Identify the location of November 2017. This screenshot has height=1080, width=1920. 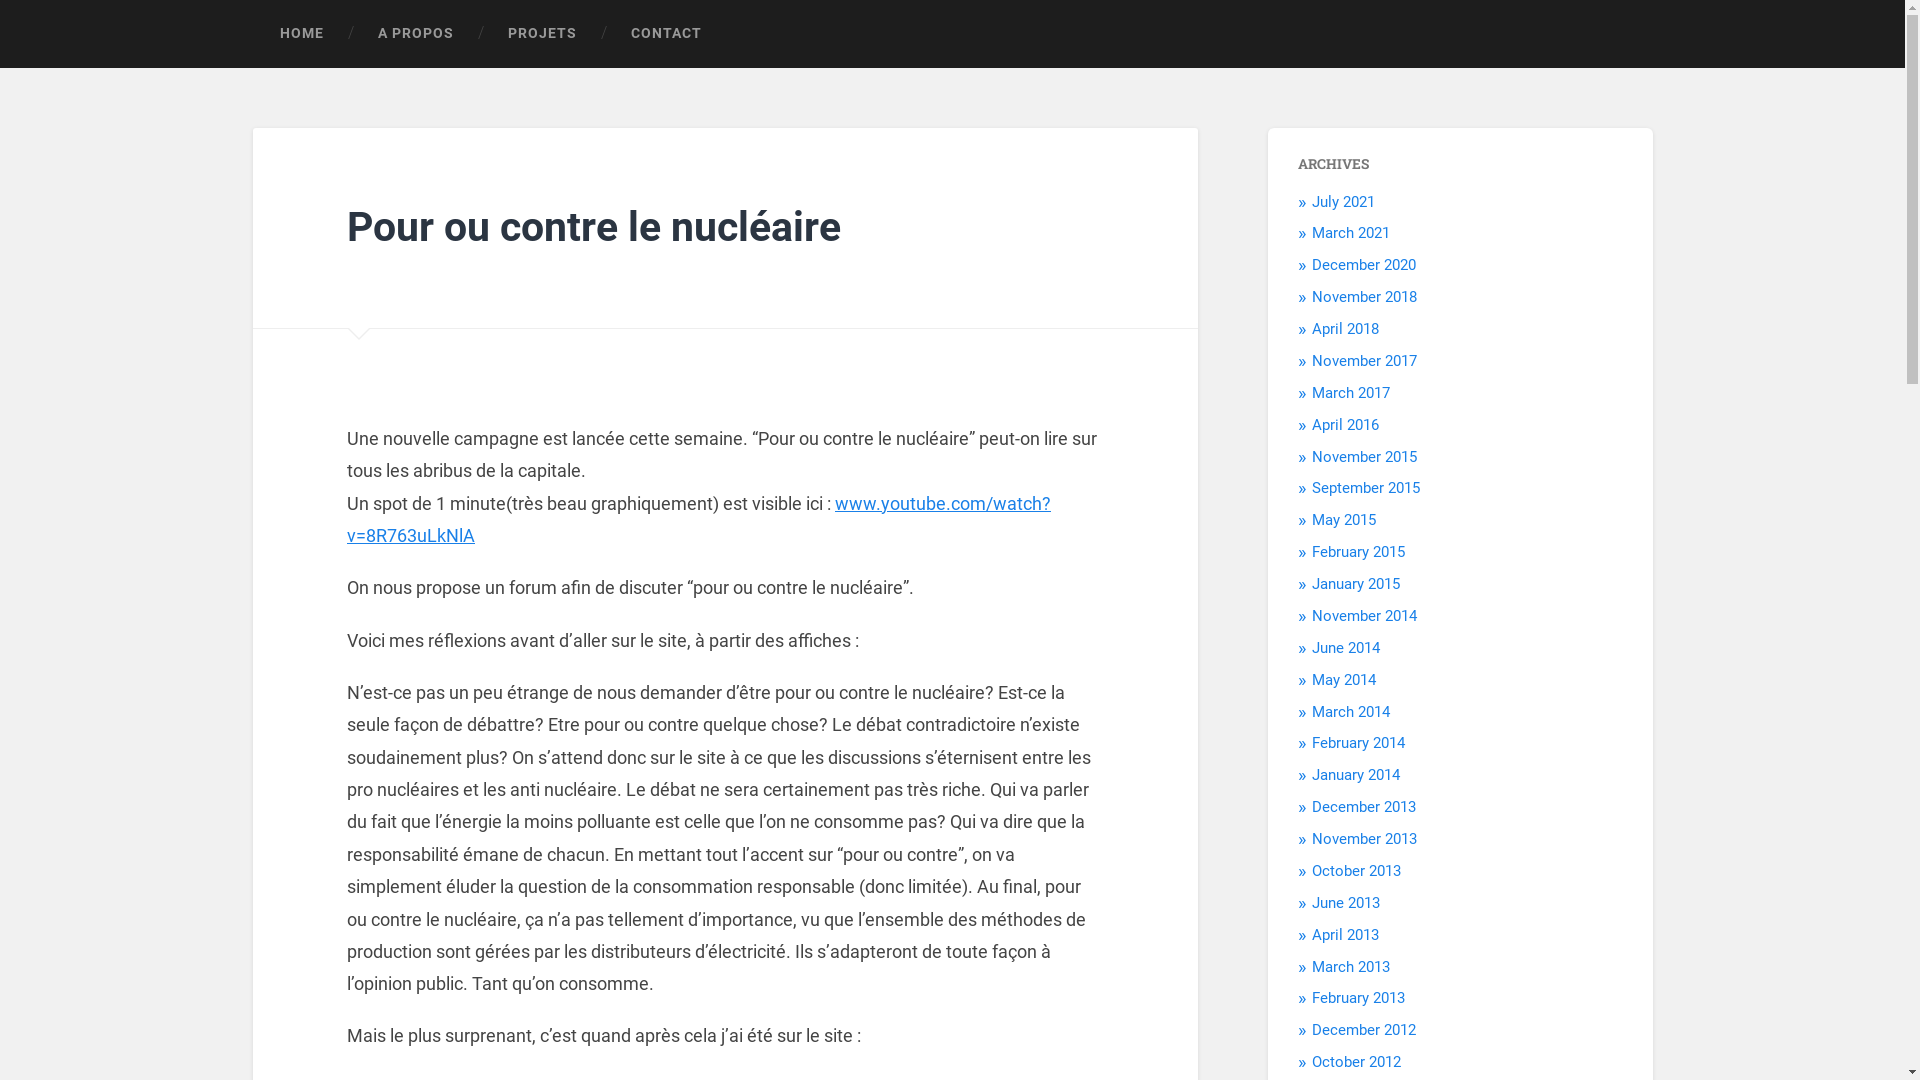
(1364, 361).